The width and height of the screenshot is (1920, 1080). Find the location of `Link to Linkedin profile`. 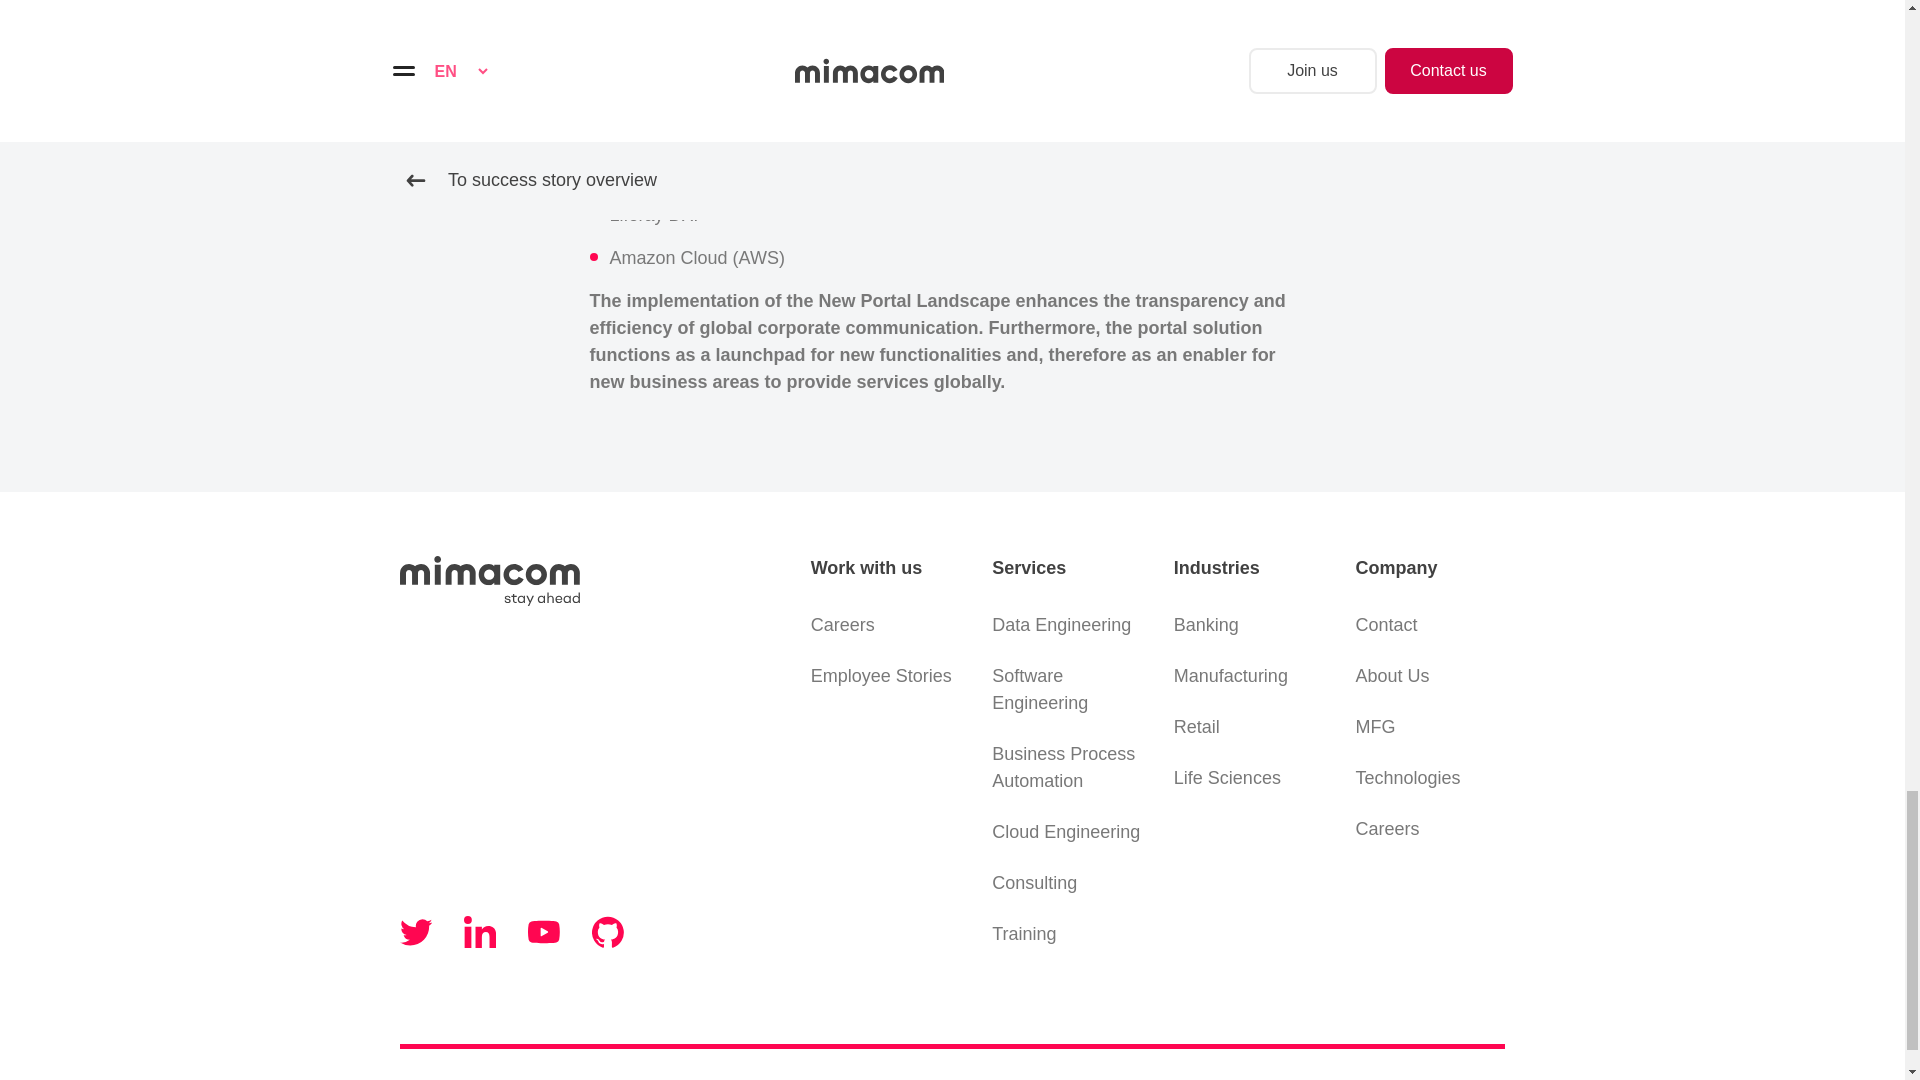

Link to Linkedin profile is located at coordinates (480, 932).